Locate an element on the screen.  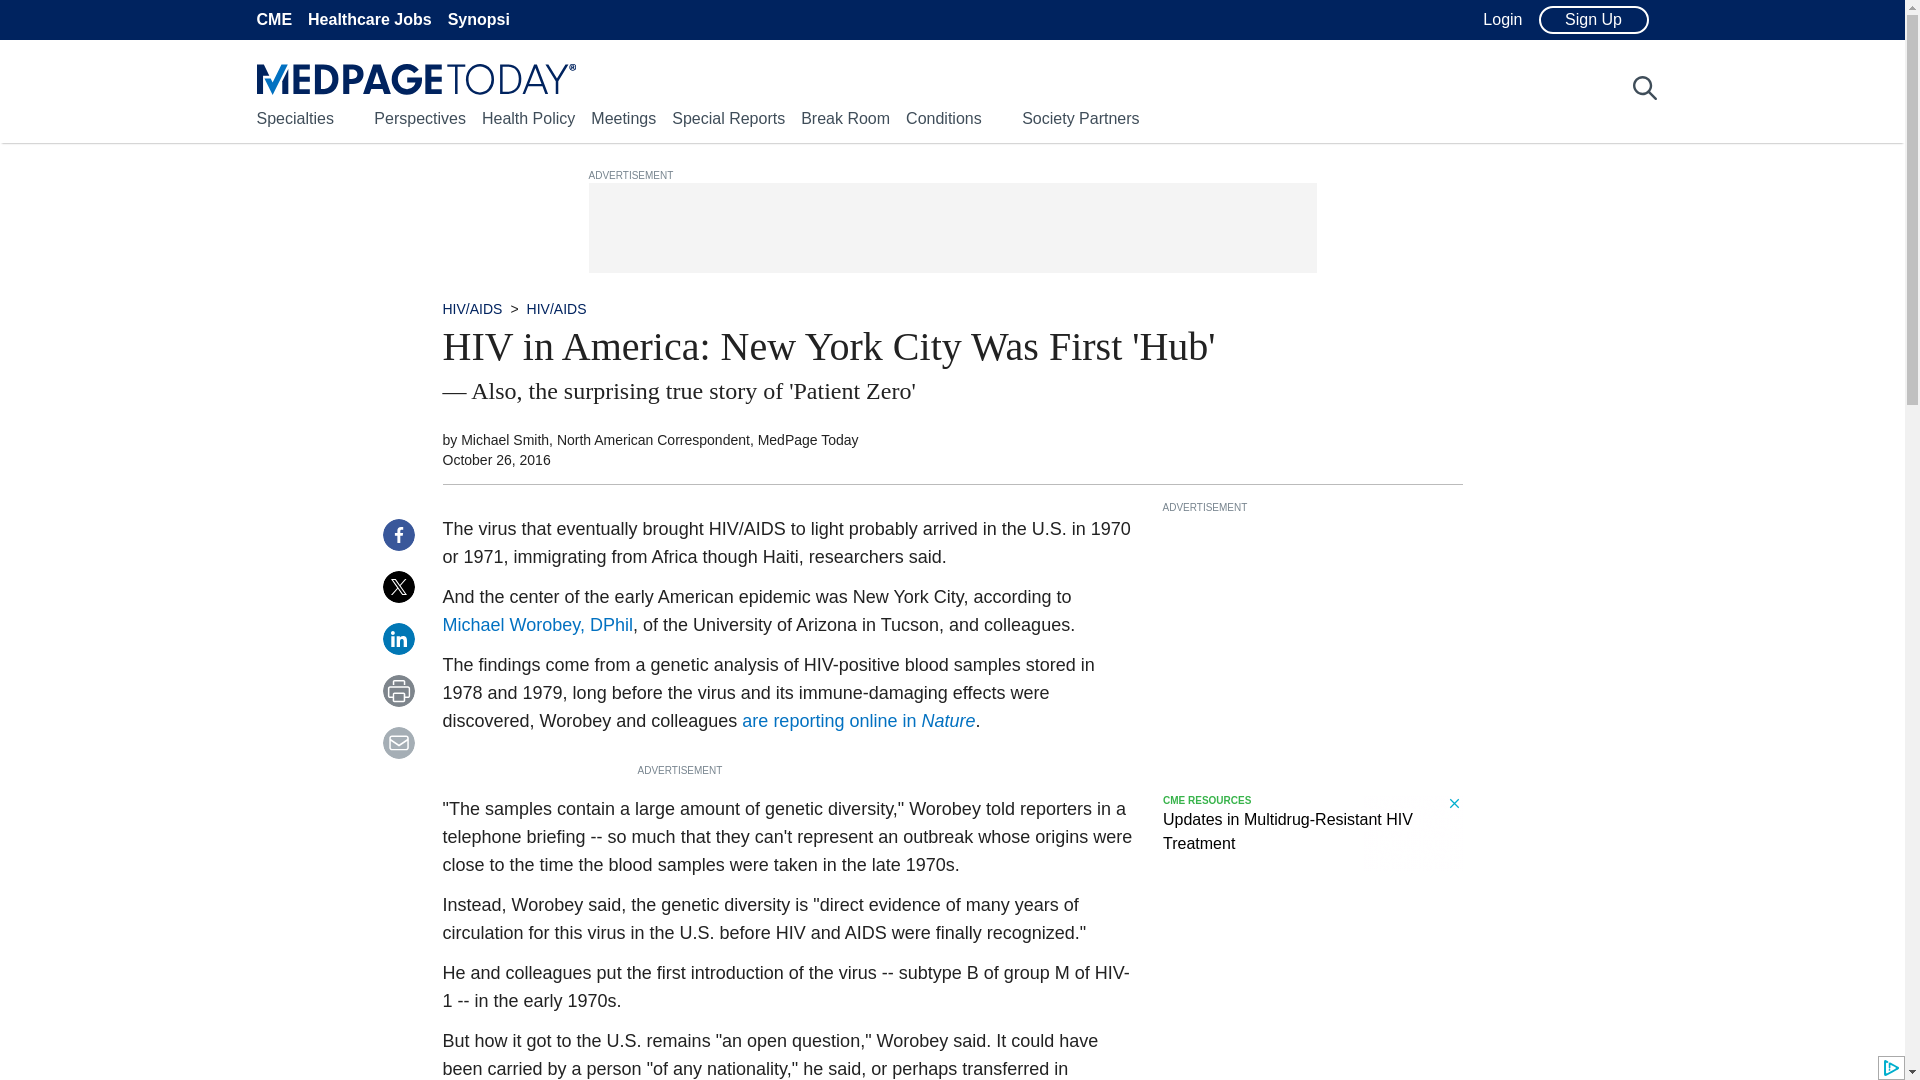
3rd party ad content is located at coordinates (1311, 832).